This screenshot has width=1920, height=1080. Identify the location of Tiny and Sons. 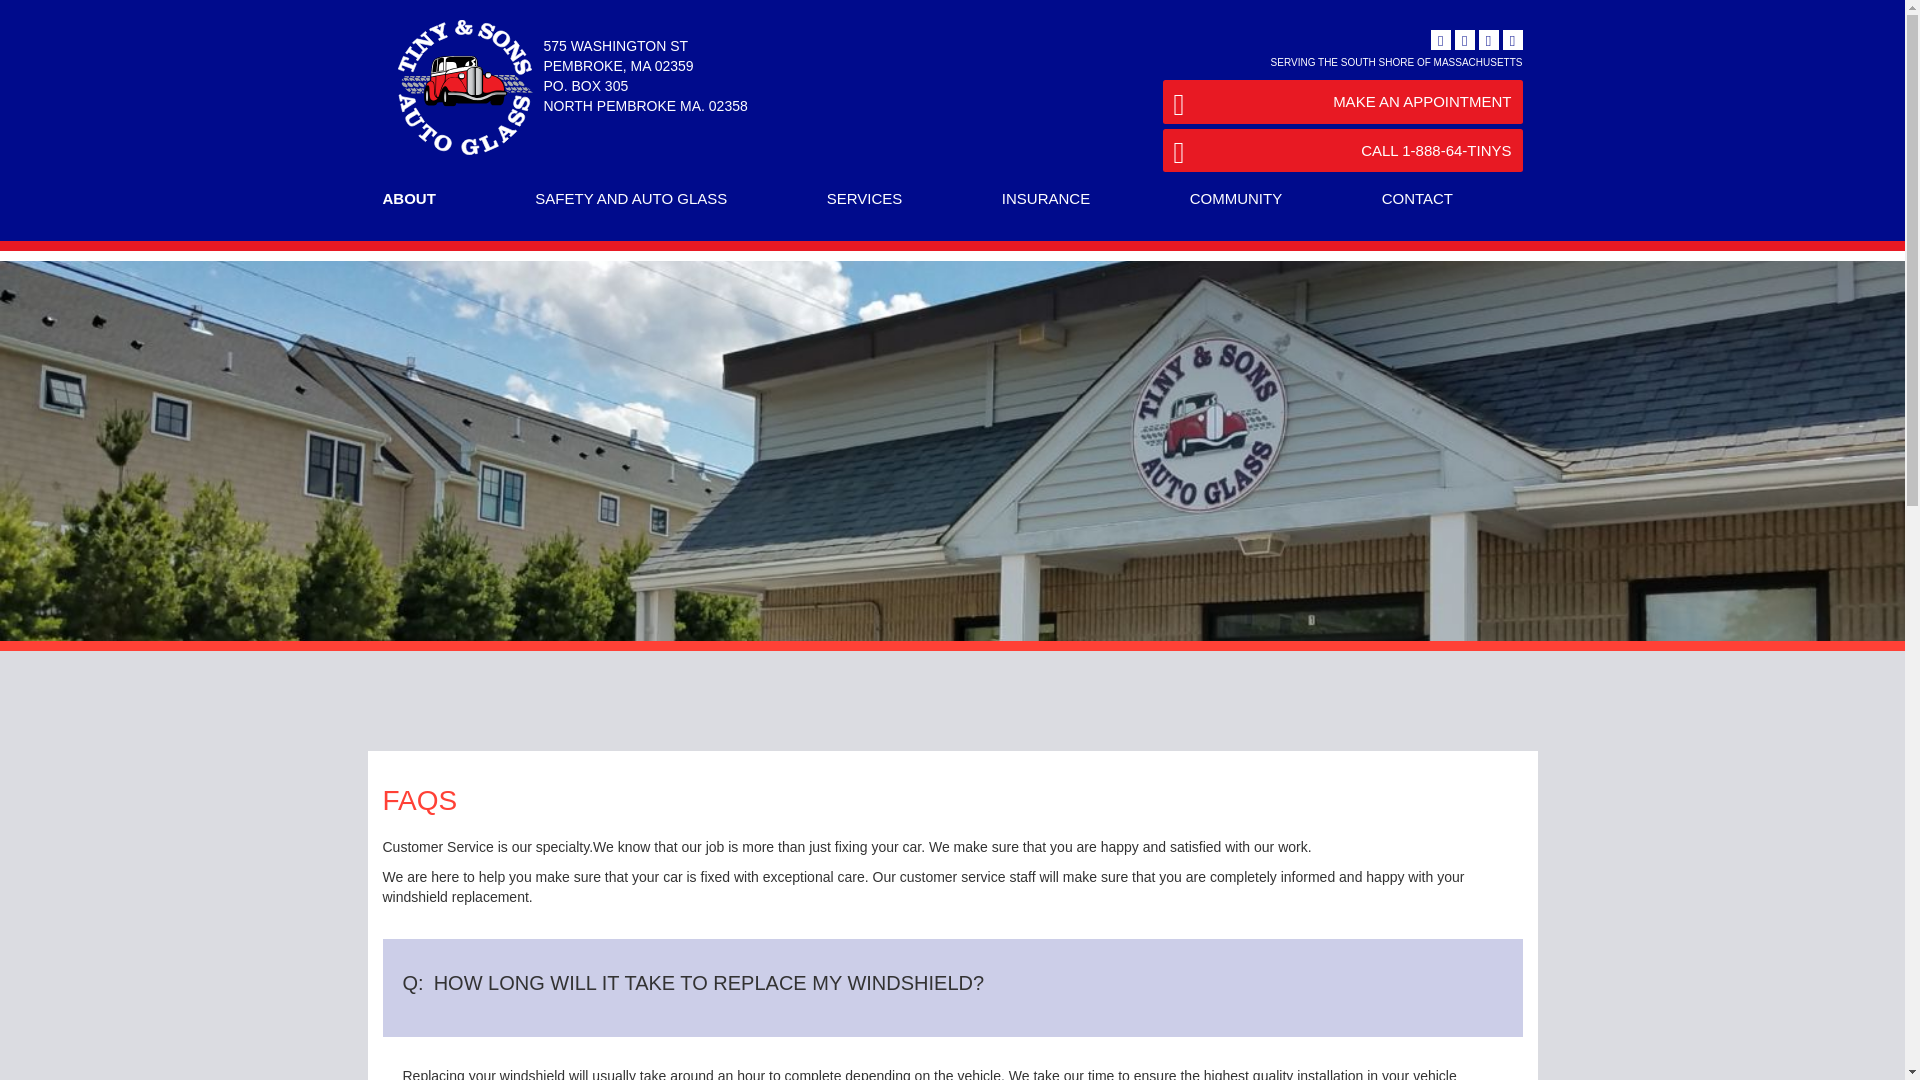
(442, 28).